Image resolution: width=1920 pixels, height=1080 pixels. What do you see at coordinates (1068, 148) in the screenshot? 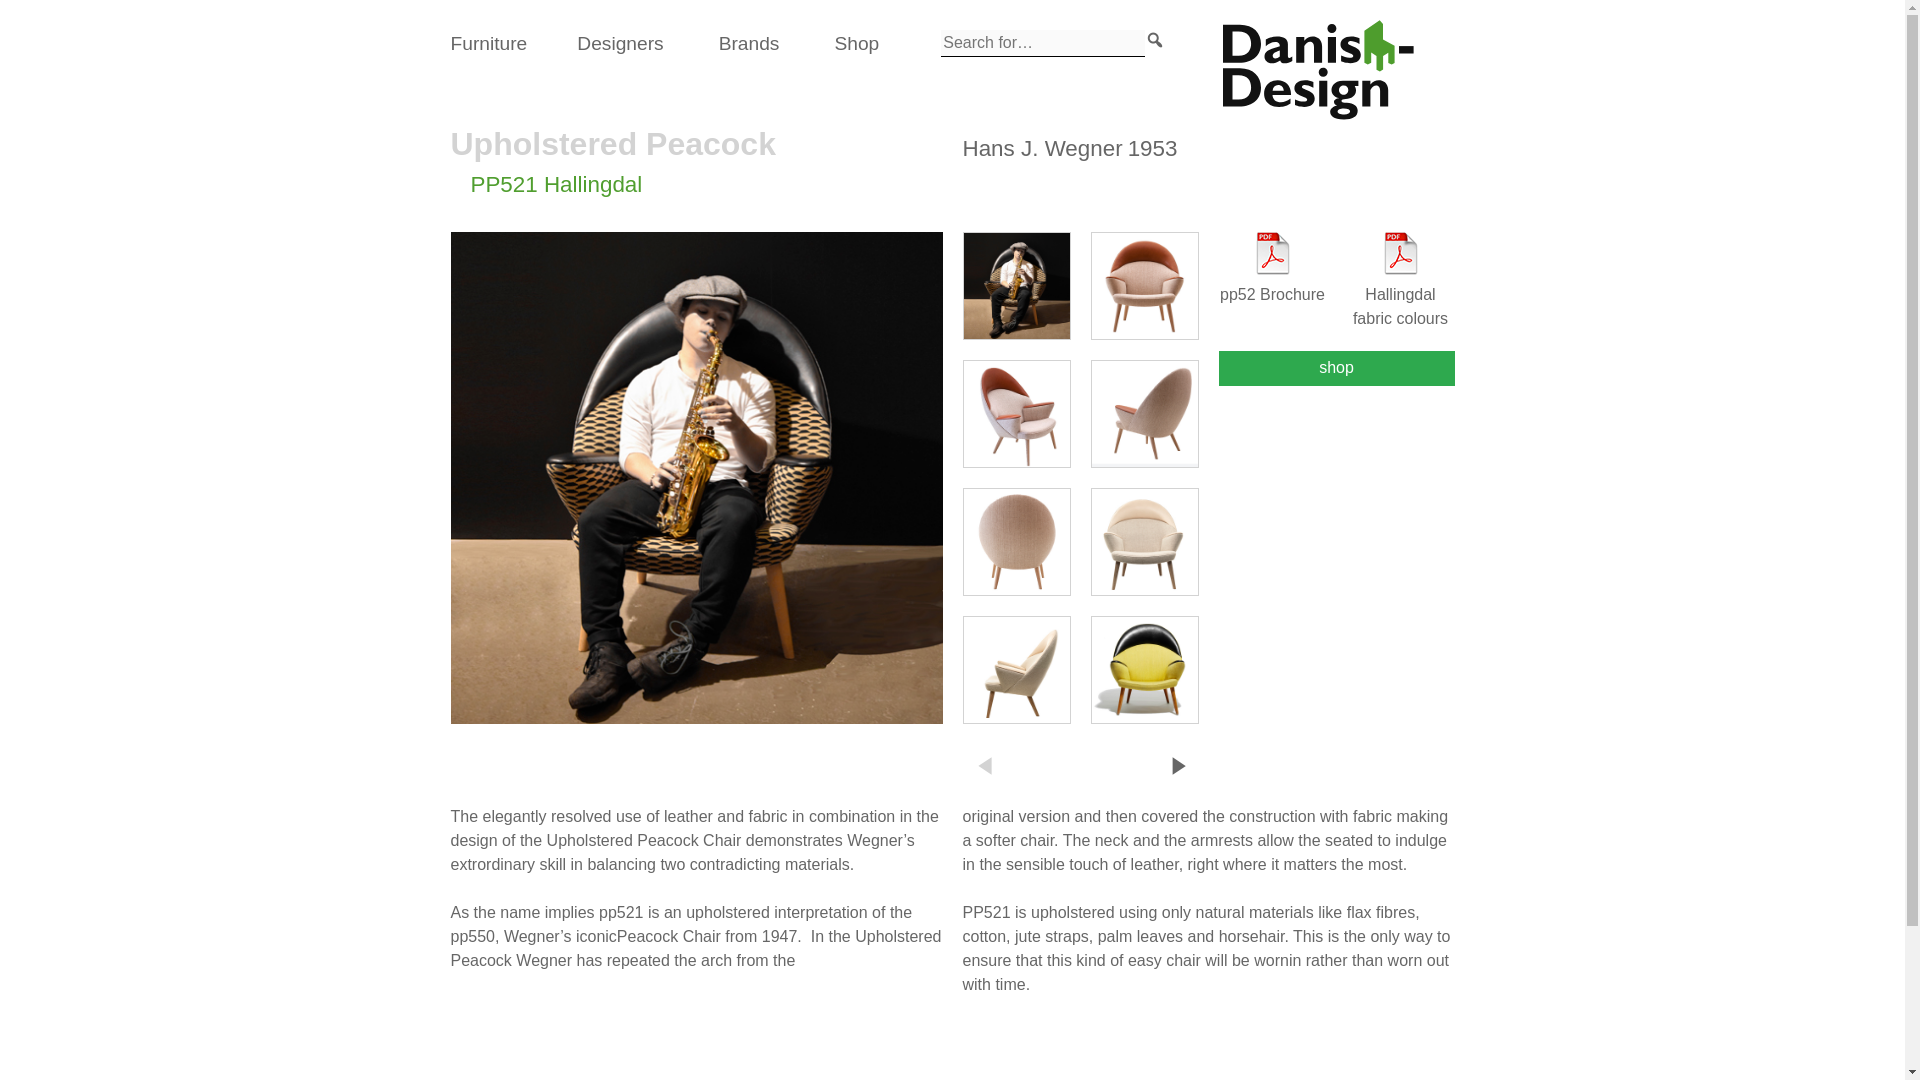
I see `Hans J. Wegner1953` at bounding box center [1068, 148].